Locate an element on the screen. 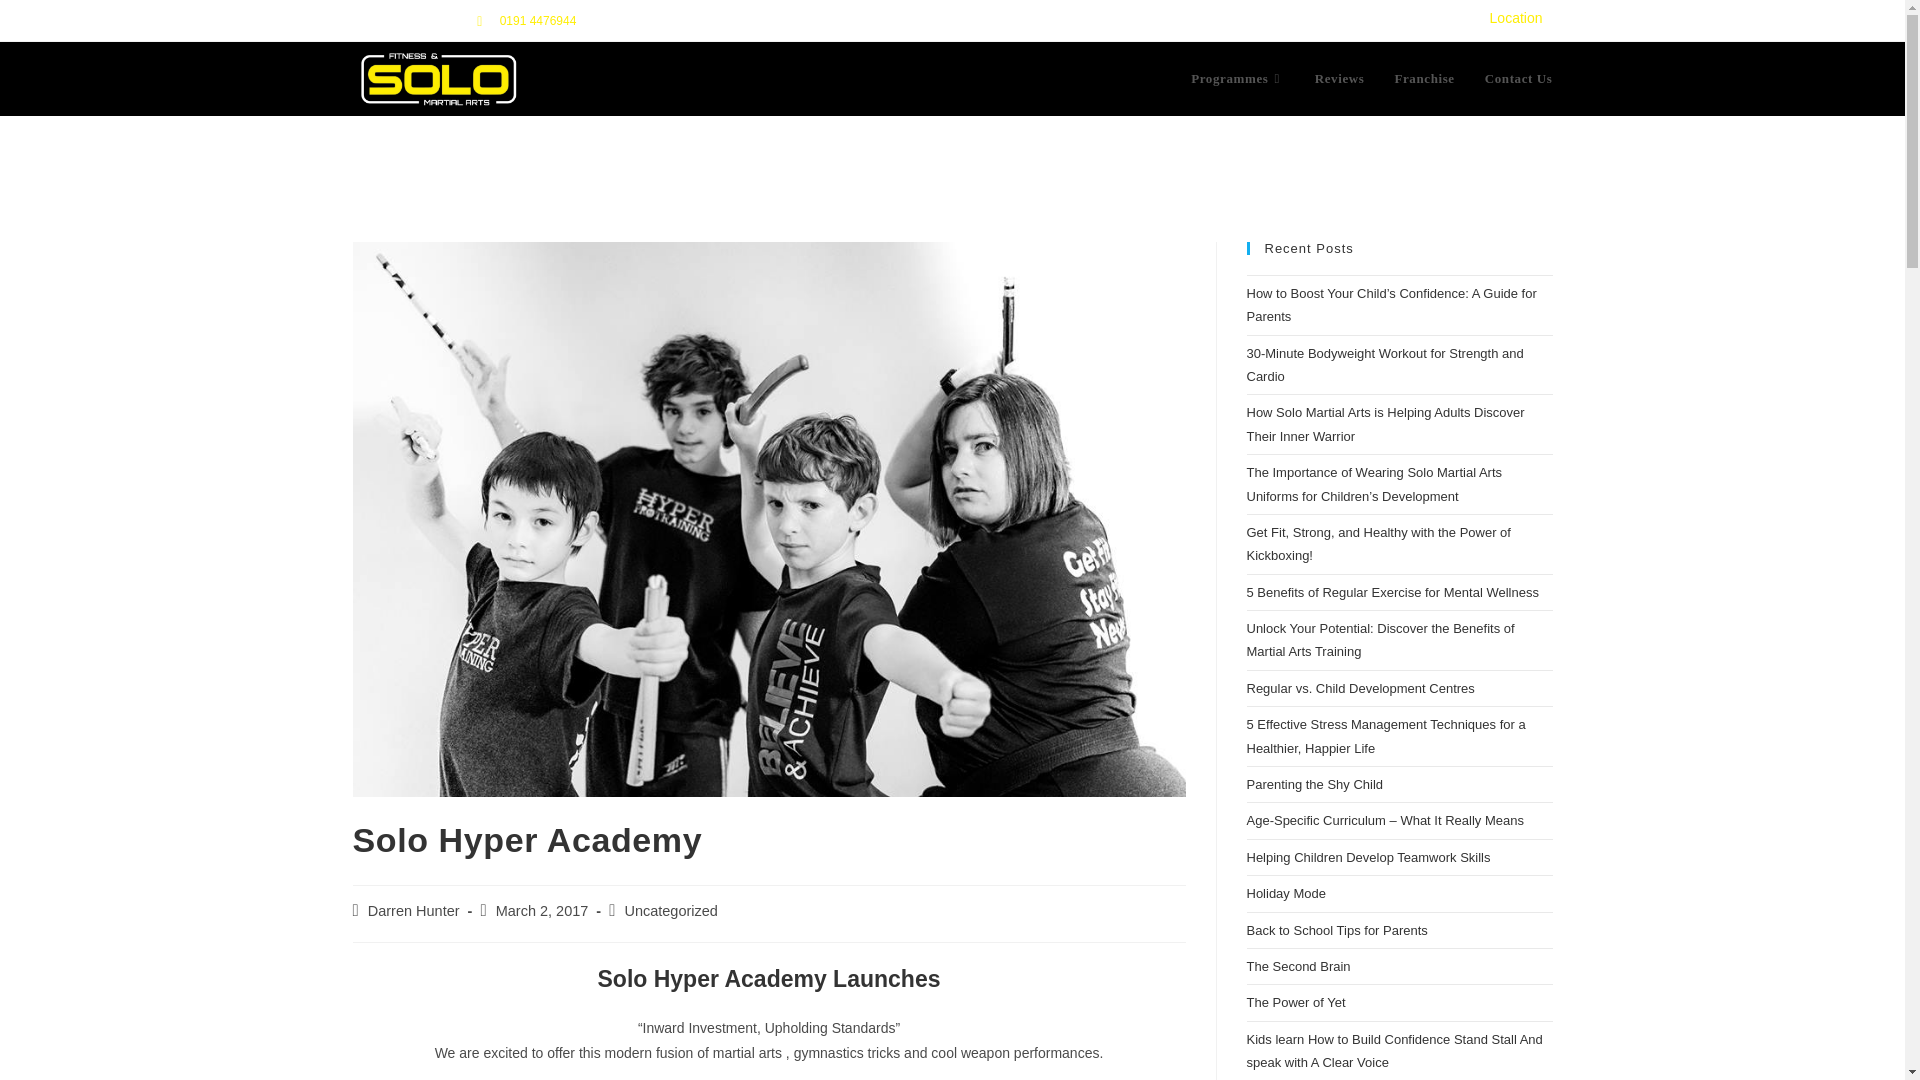 This screenshot has width=1920, height=1080. Darren Hunter is located at coordinates (414, 910).